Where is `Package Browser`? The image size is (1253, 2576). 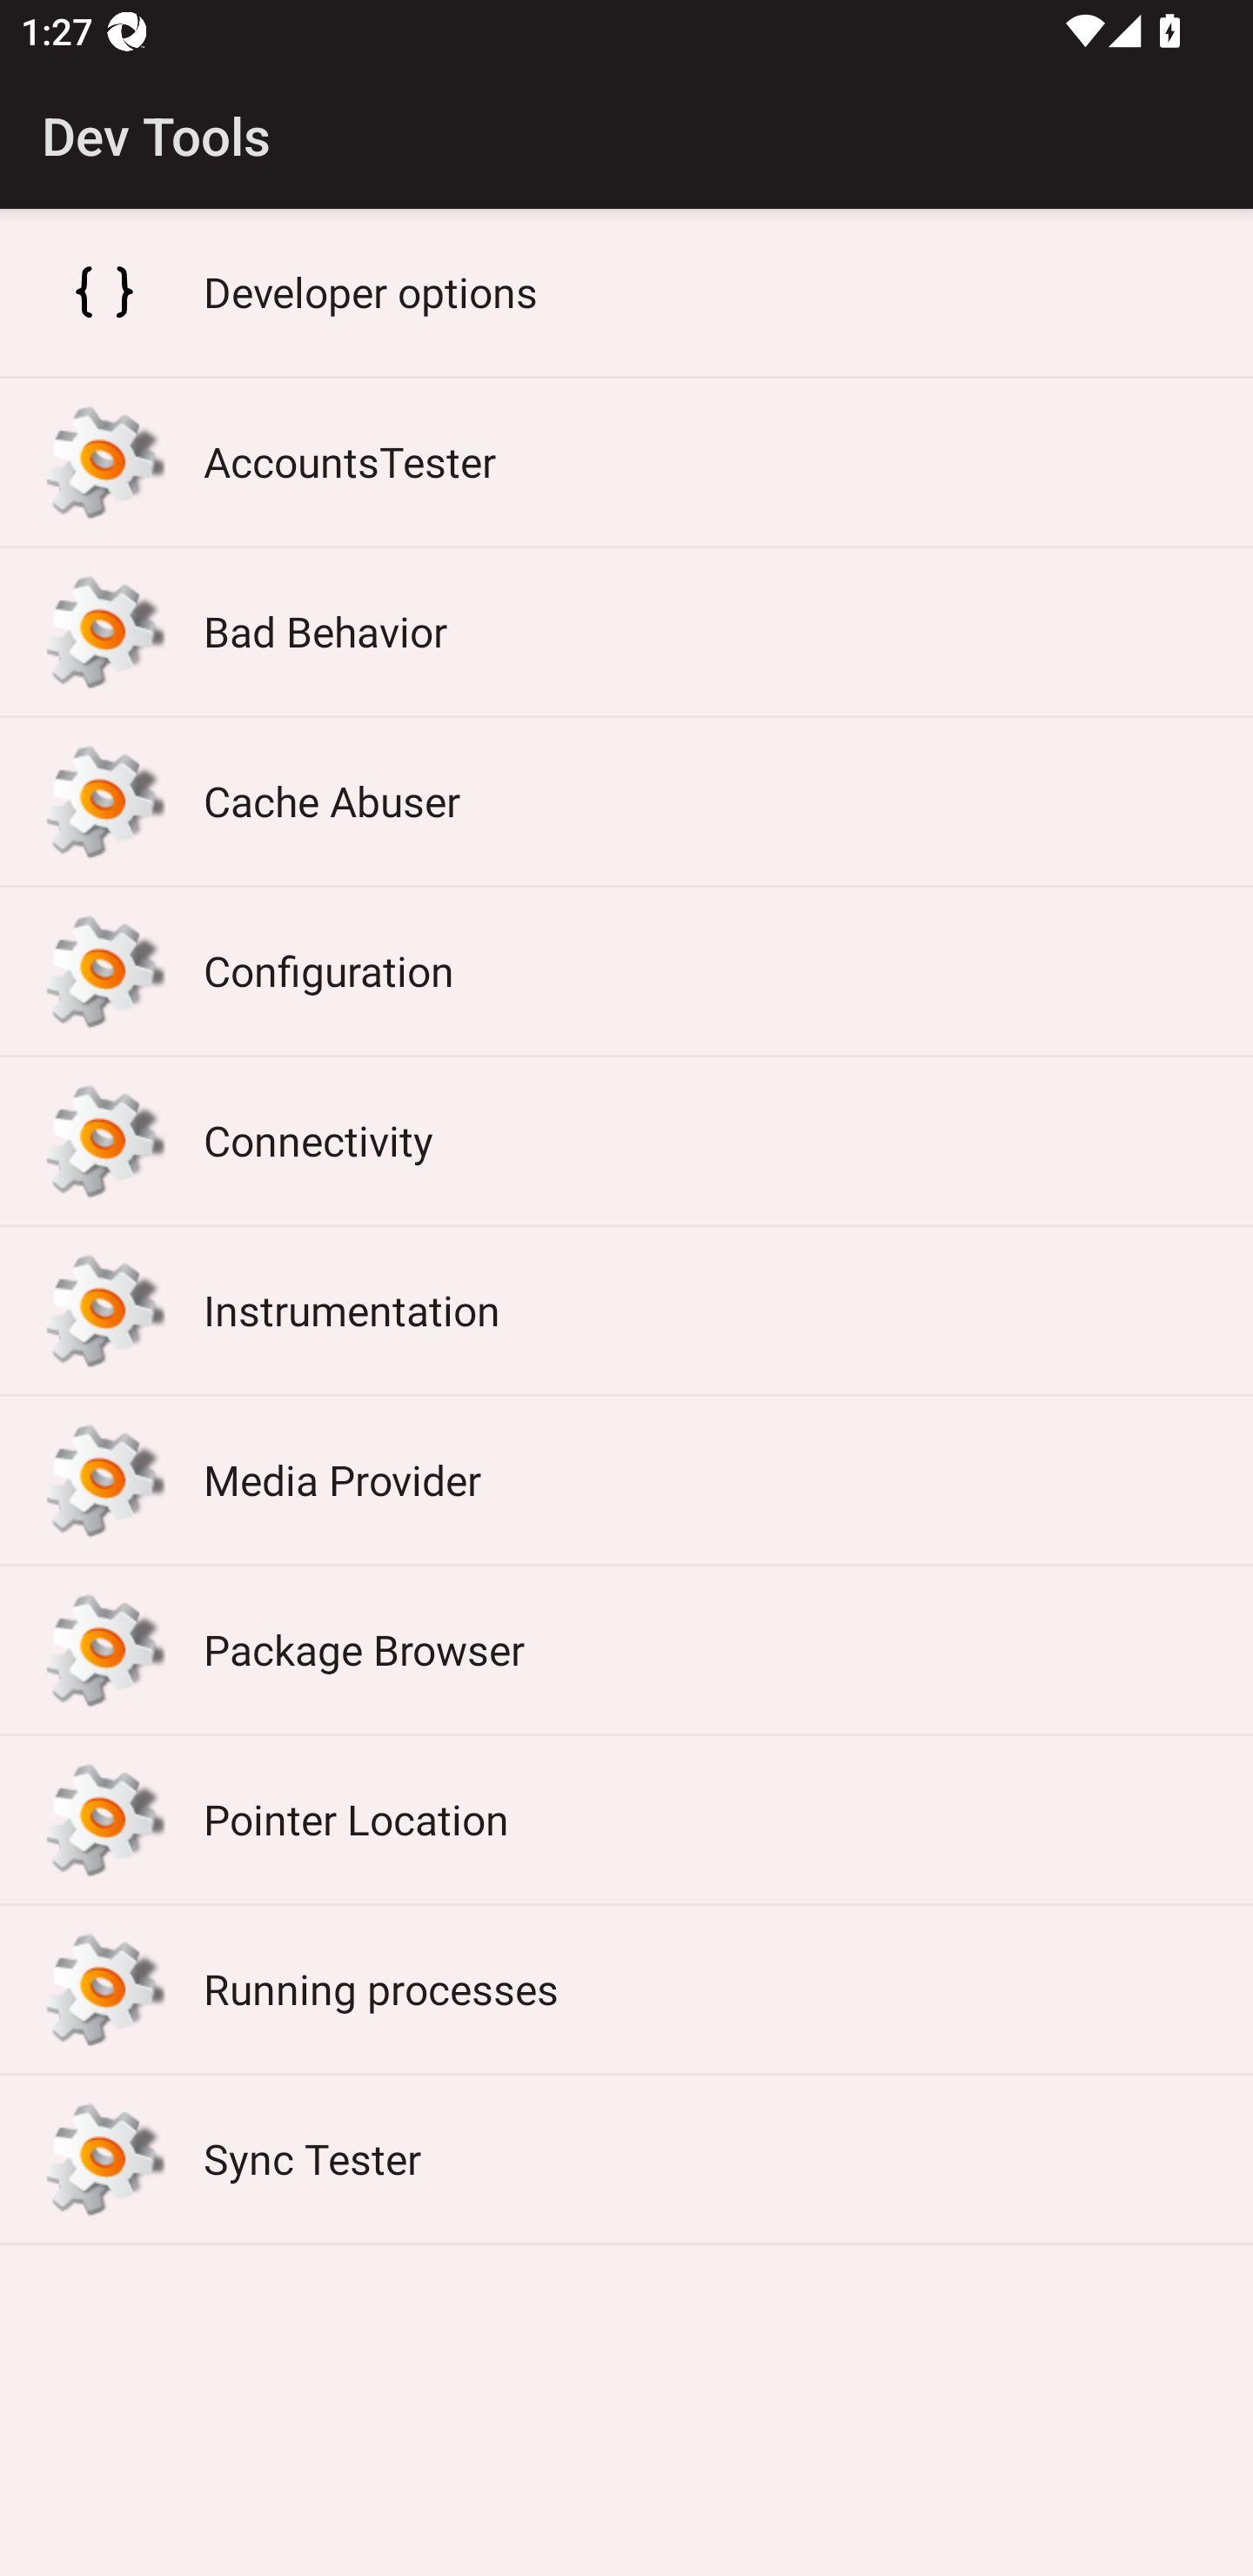 Package Browser is located at coordinates (626, 1650).